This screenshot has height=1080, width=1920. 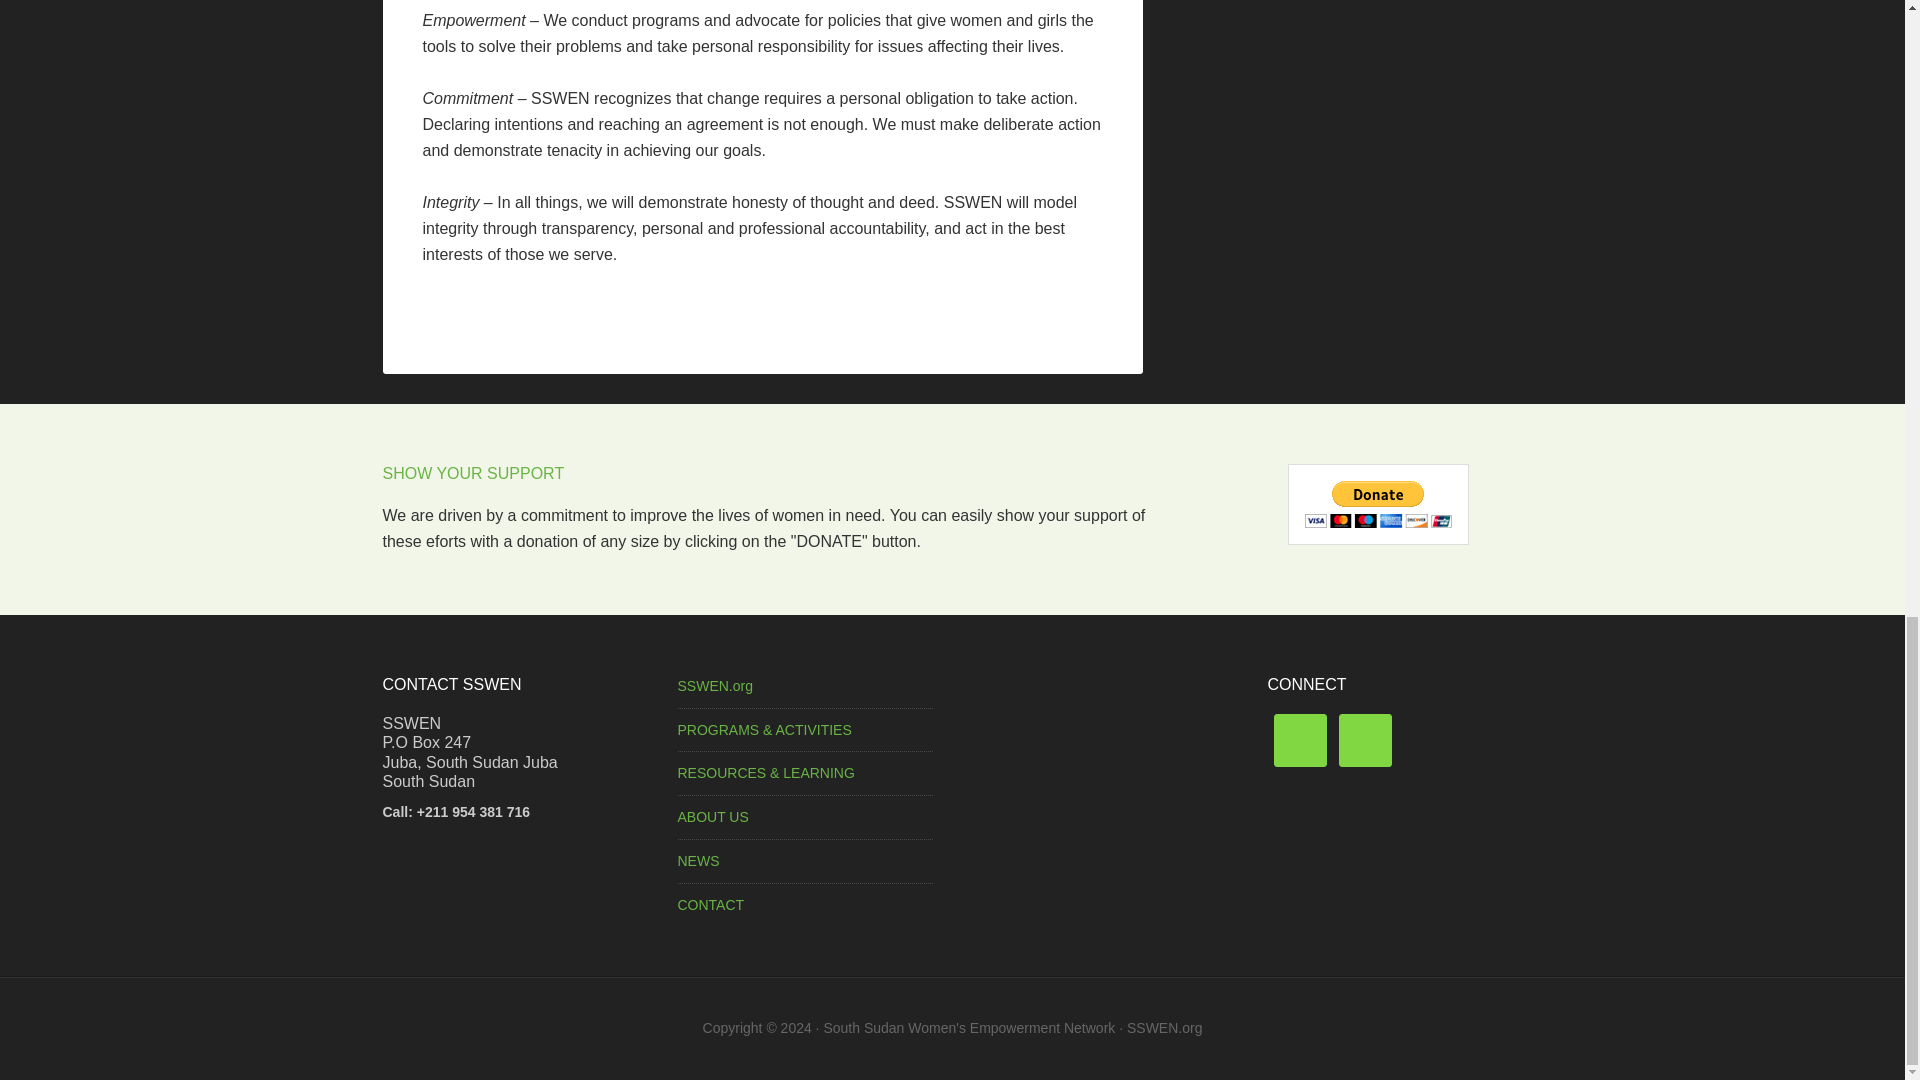 What do you see at coordinates (714, 686) in the screenshot?
I see `SSWEN.org` at bounding box center [714, 686].